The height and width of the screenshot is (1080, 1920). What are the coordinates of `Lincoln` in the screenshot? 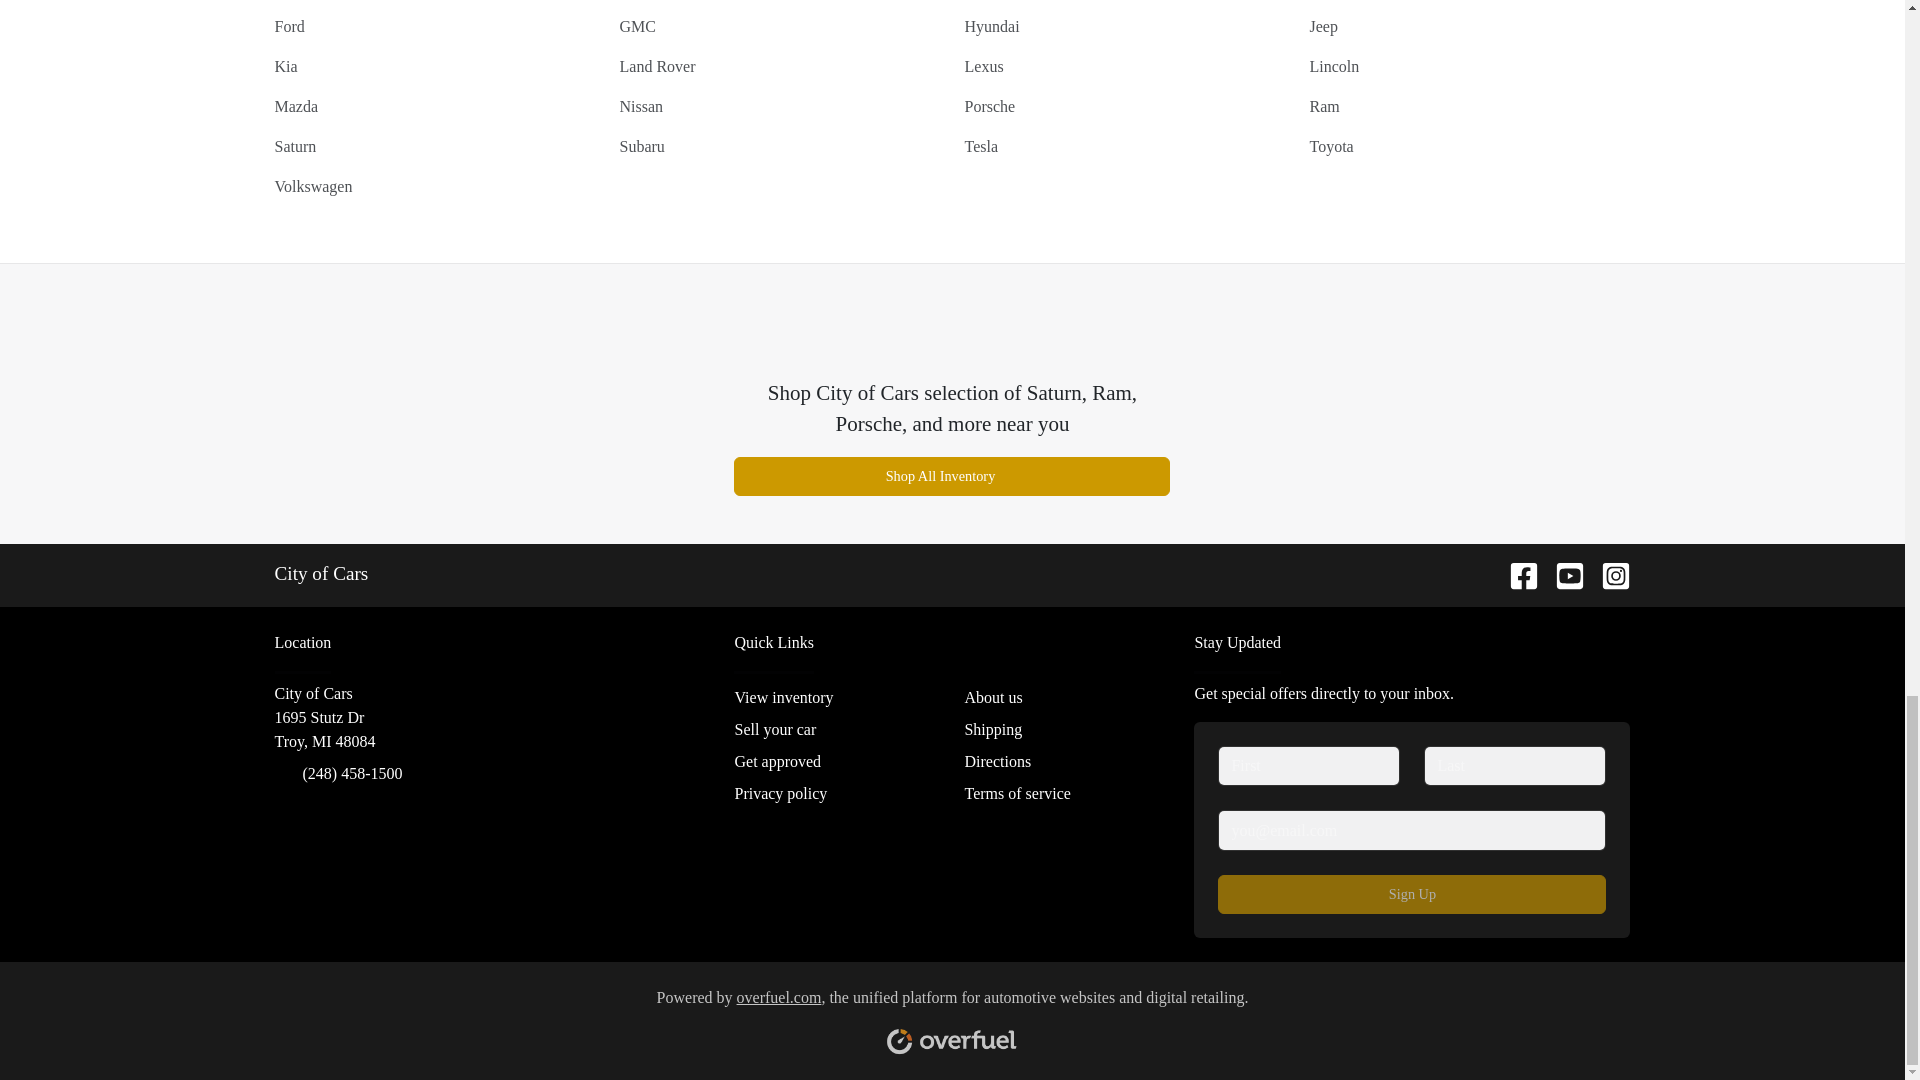 It's located at (1334, 66).